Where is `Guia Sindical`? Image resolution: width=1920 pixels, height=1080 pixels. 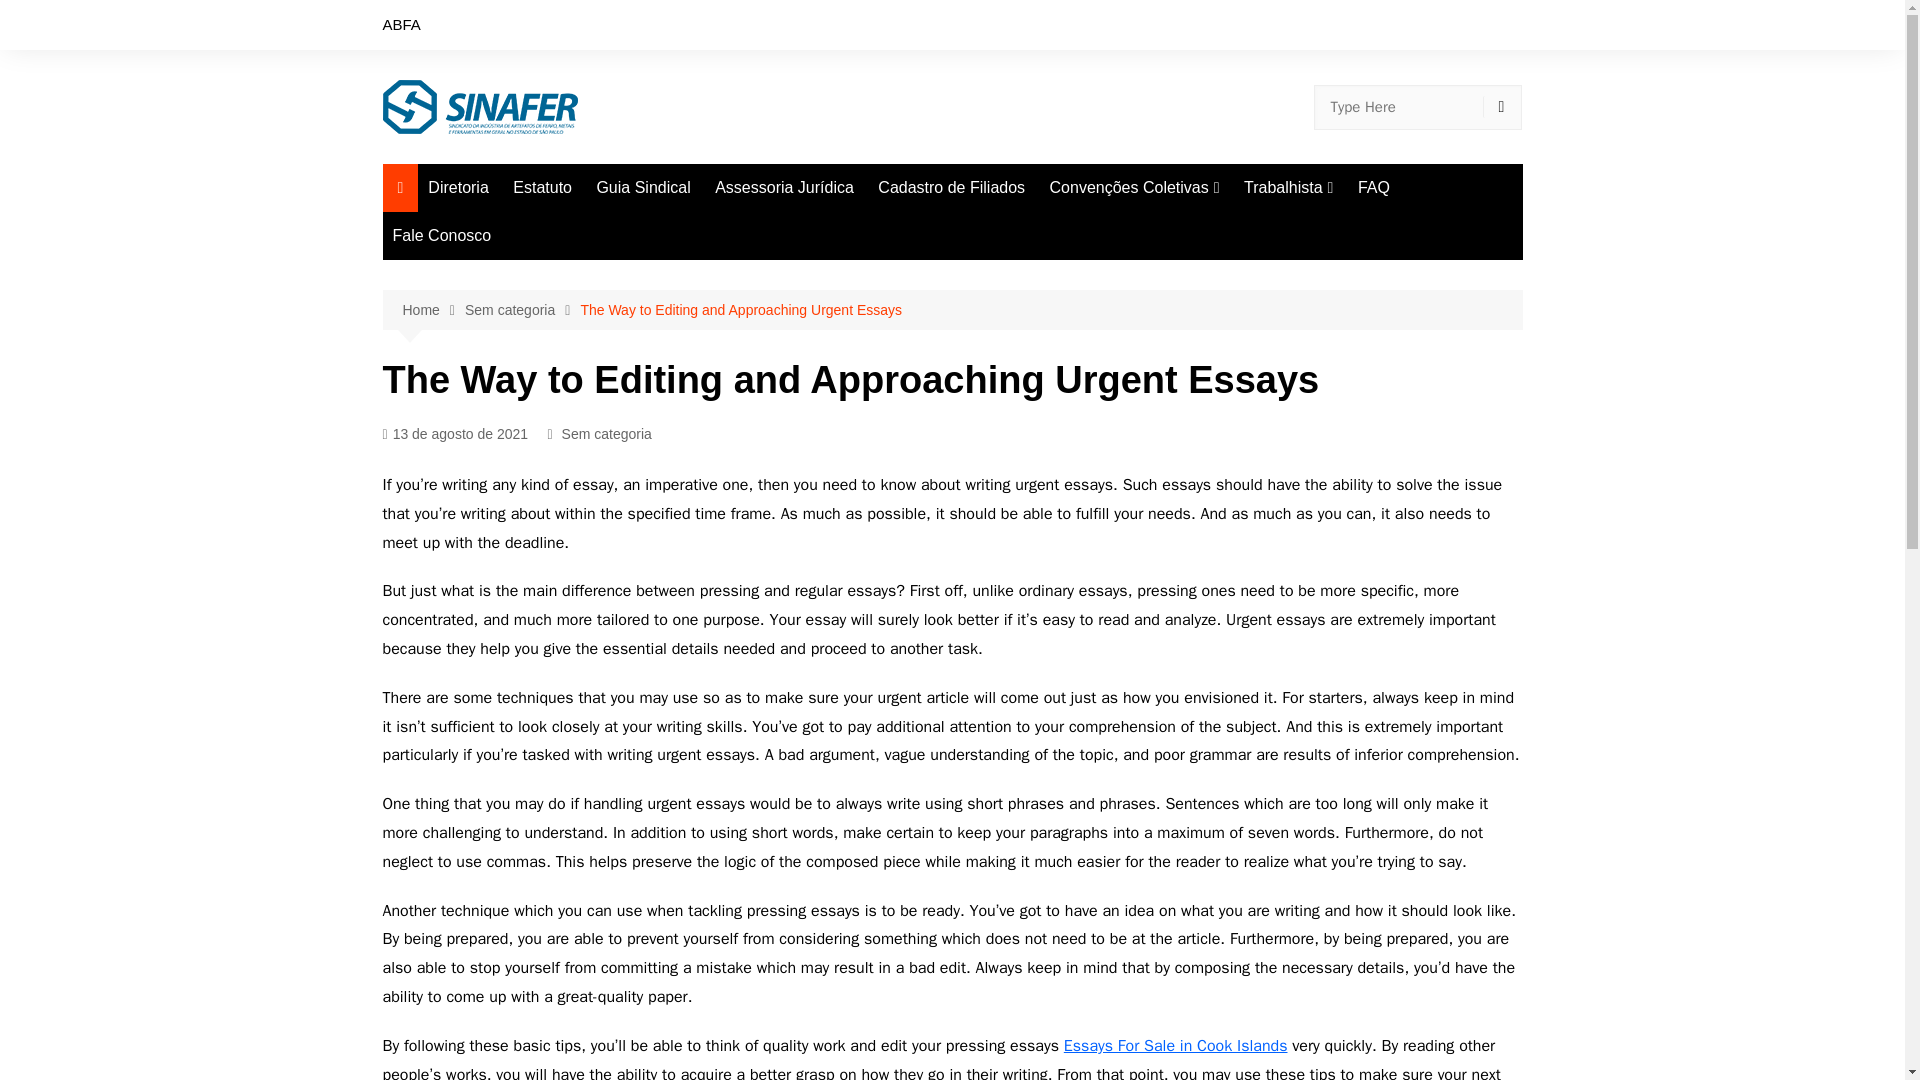 Guia Sindical is located at coordinates (642, 188).